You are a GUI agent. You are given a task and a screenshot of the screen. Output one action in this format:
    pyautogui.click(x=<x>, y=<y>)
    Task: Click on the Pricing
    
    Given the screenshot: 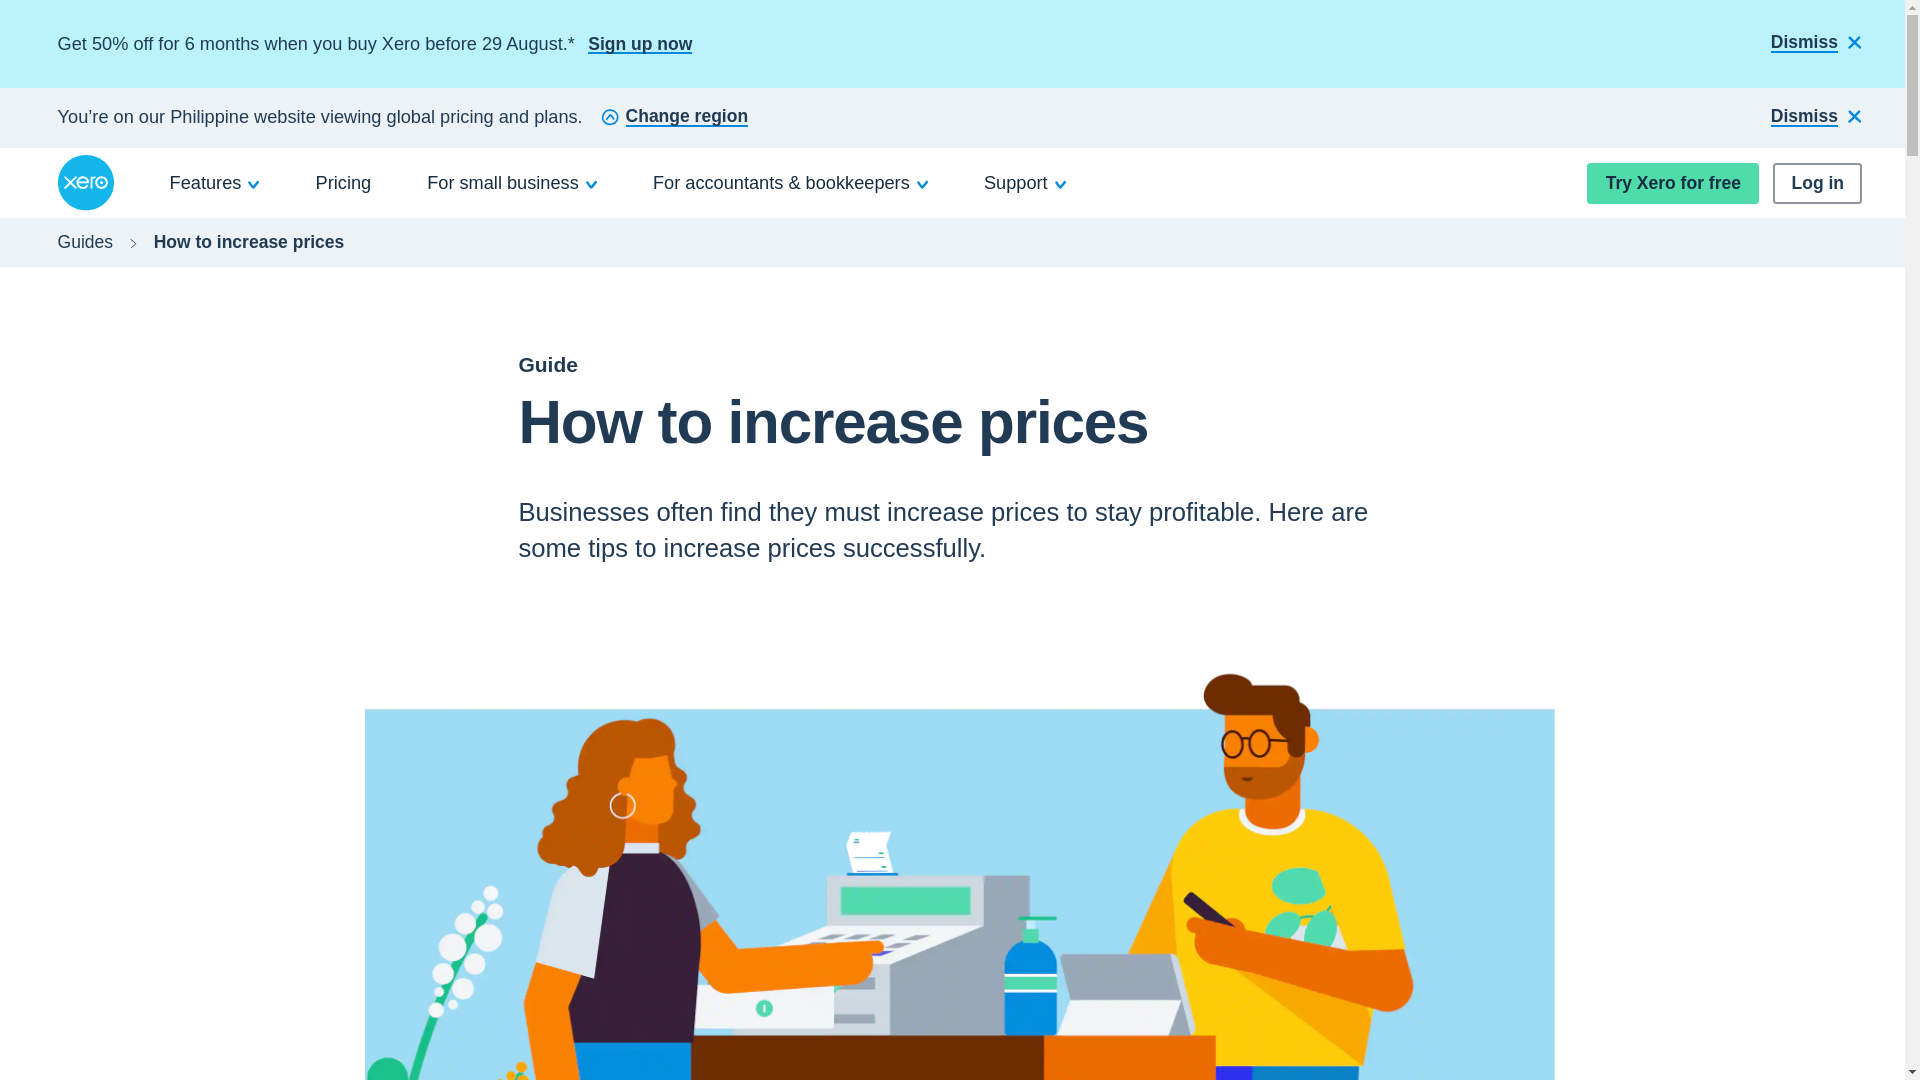 What is the action you would take?
    pyautogui.click(x=344, y=182)
    